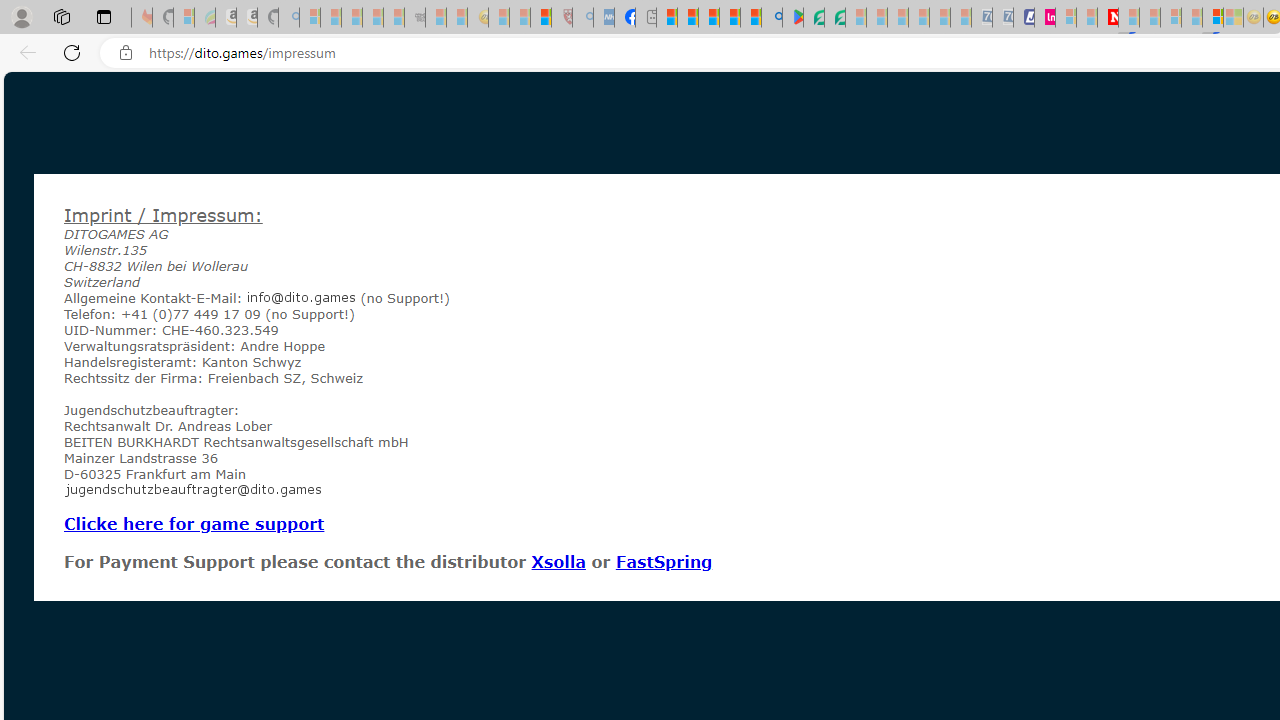 This screenshot has height=720, width=1280. What do you see at coordinates (814, 18) in the screenshot?
I see `Terms of Use Agreement` at bounding box center [814, 18].